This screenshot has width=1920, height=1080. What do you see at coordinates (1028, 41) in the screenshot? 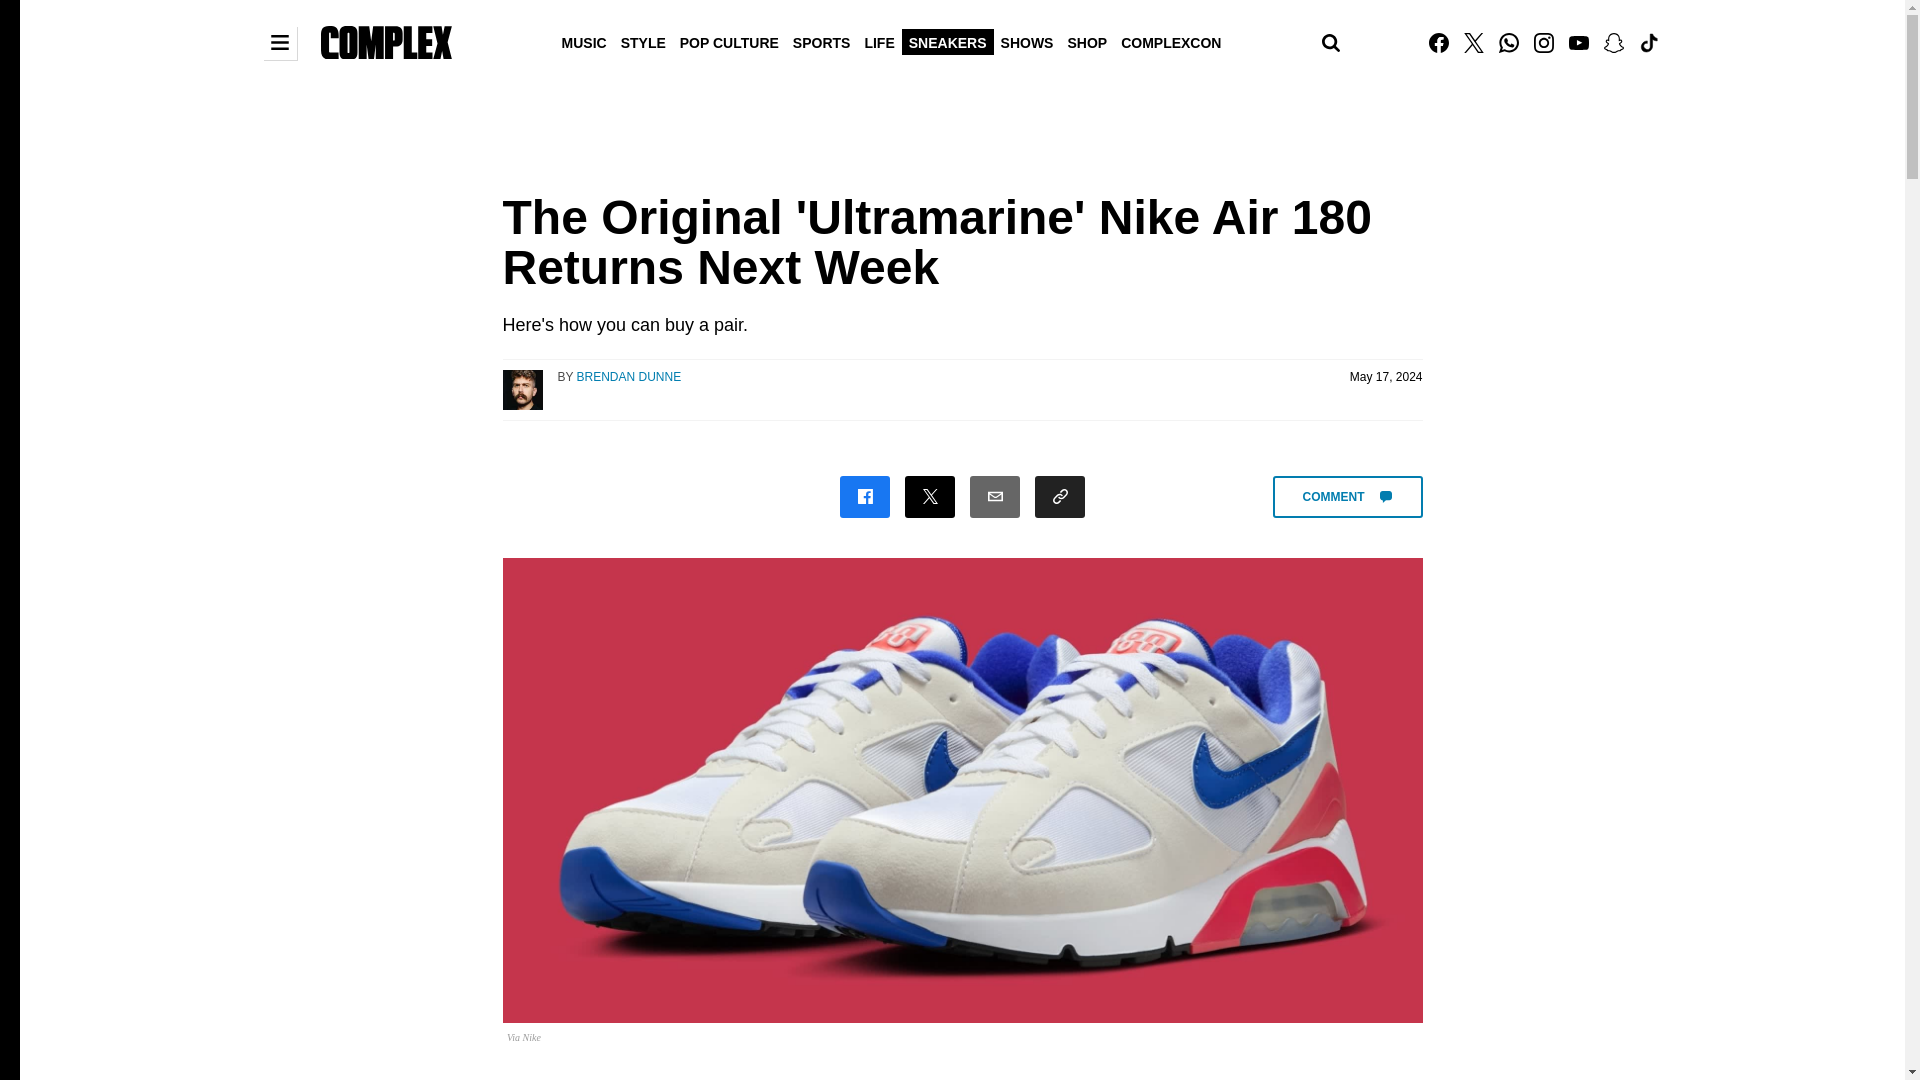
I see `SHOWS` at bounding box center [1028, 41].